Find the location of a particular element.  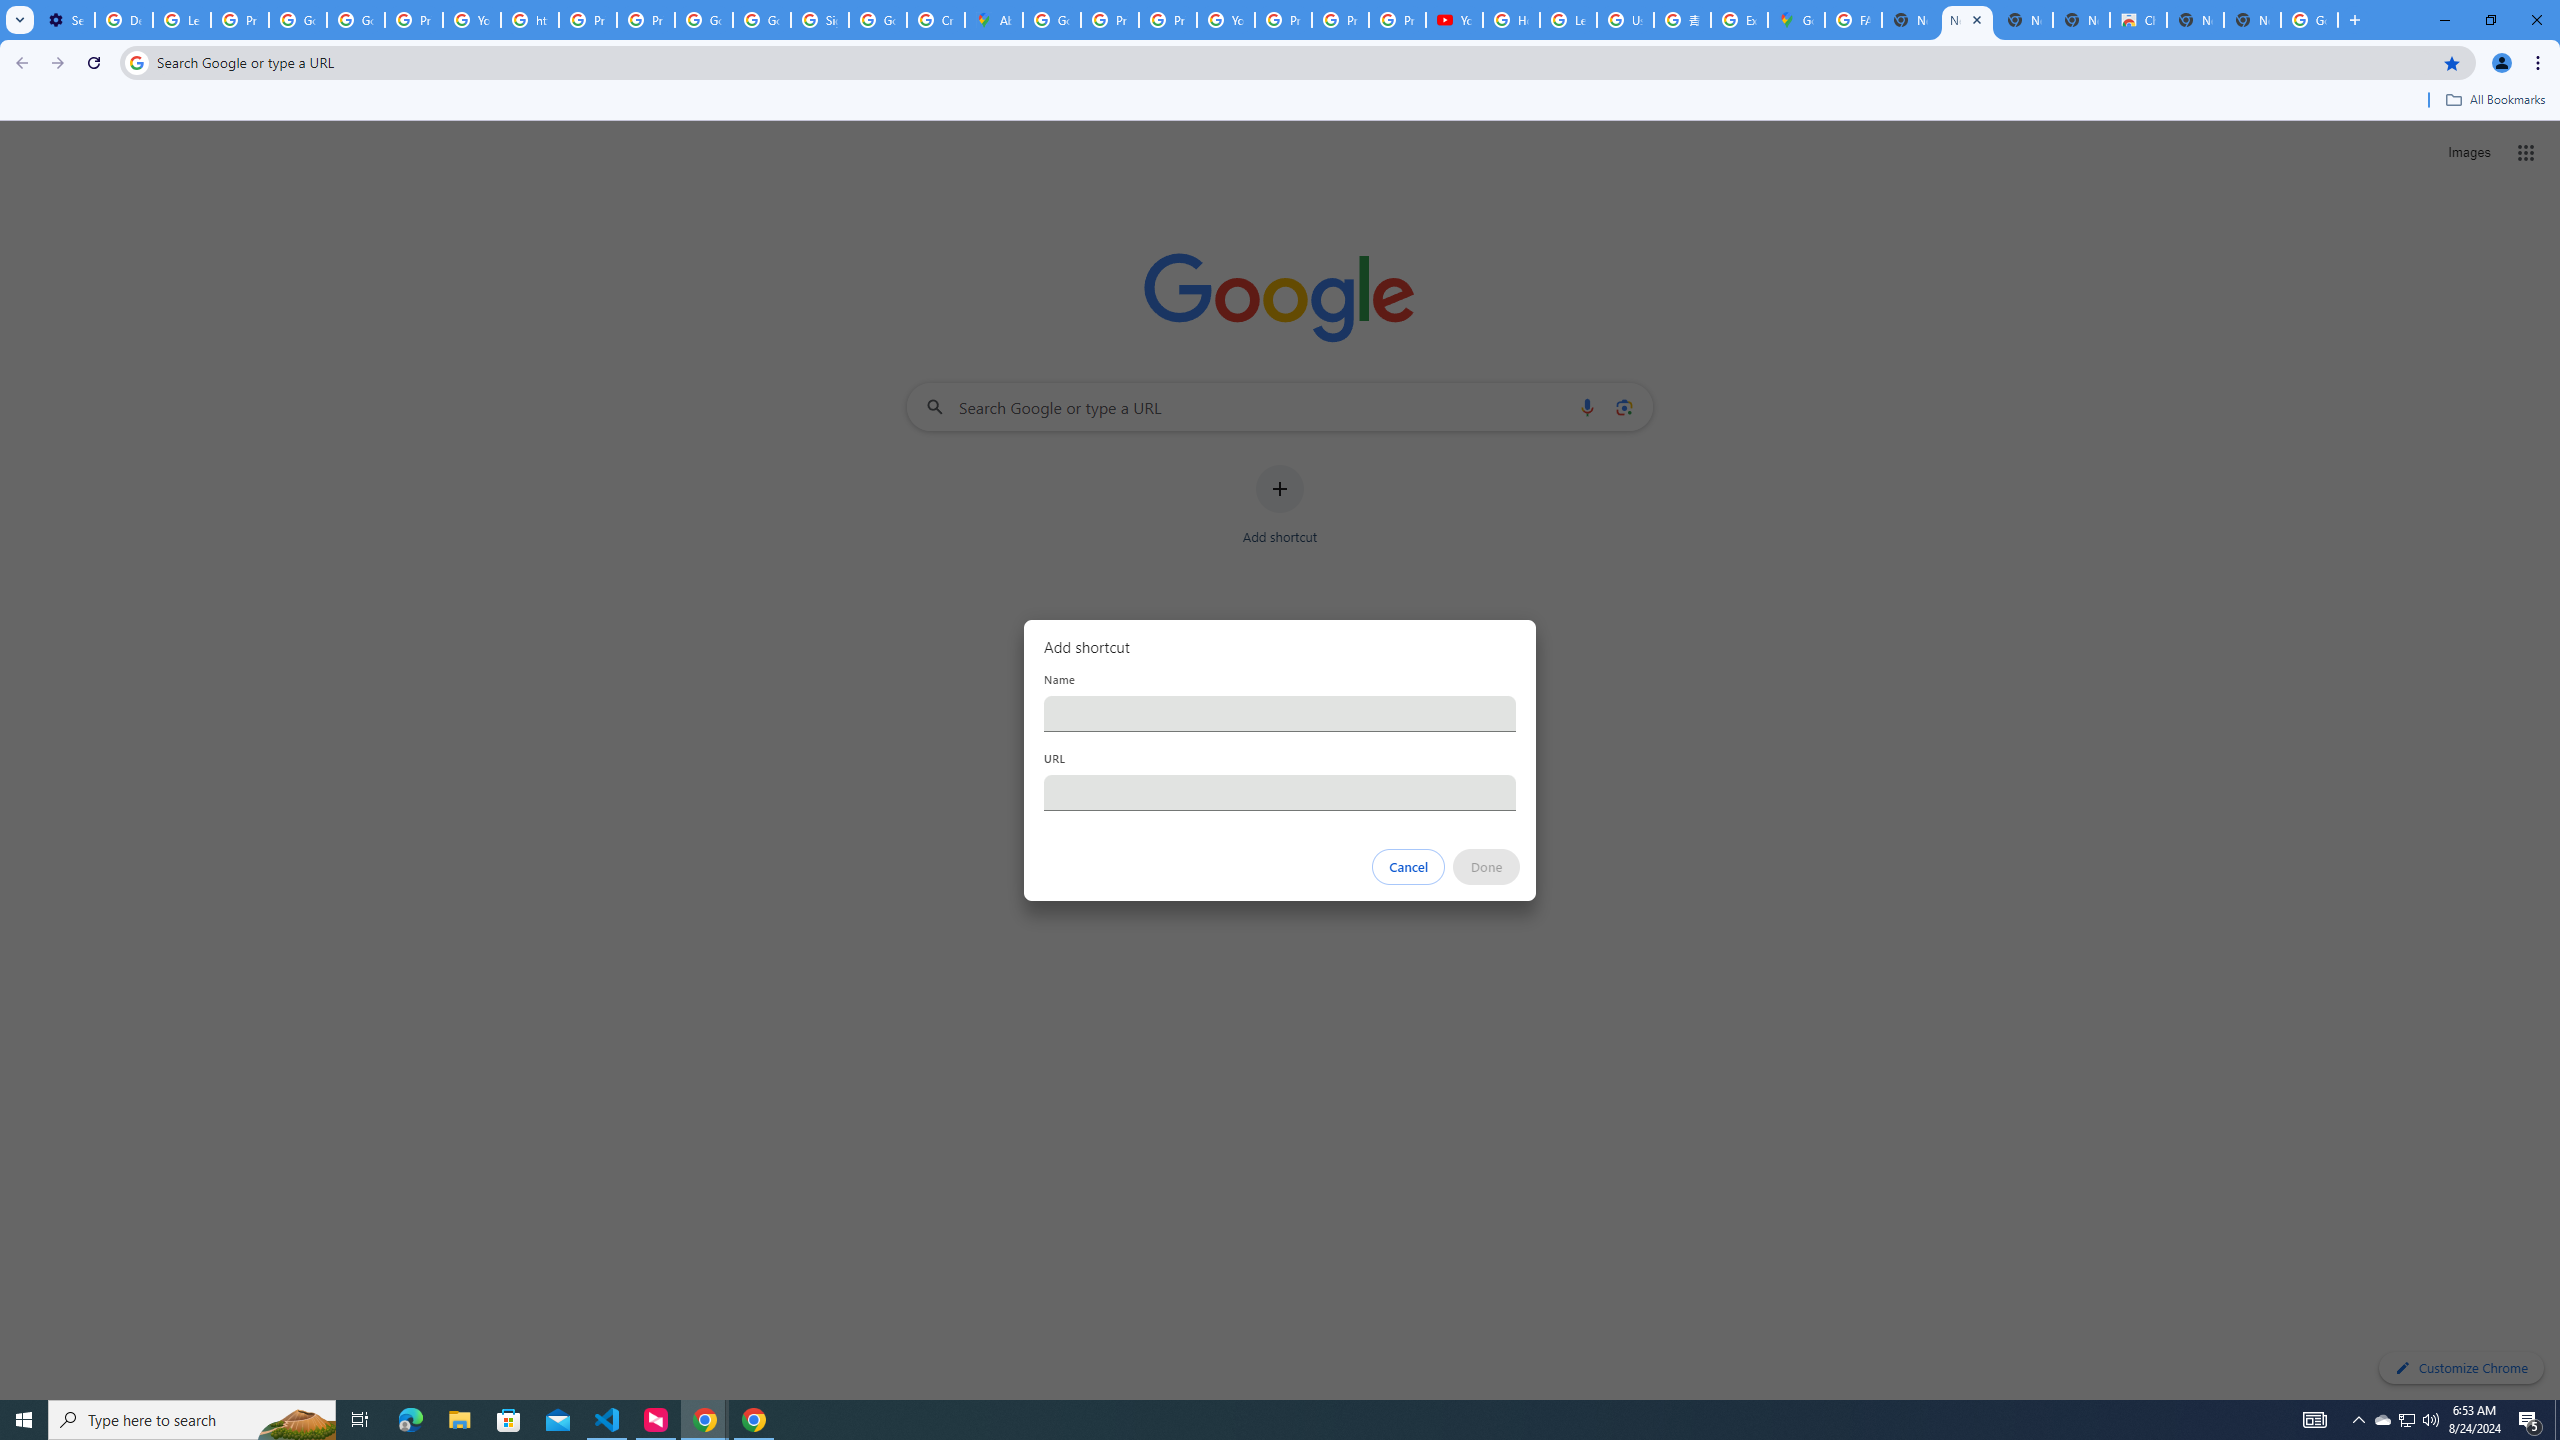

Privacy Help Center - Policies Help is located at coordinates (588, 20).